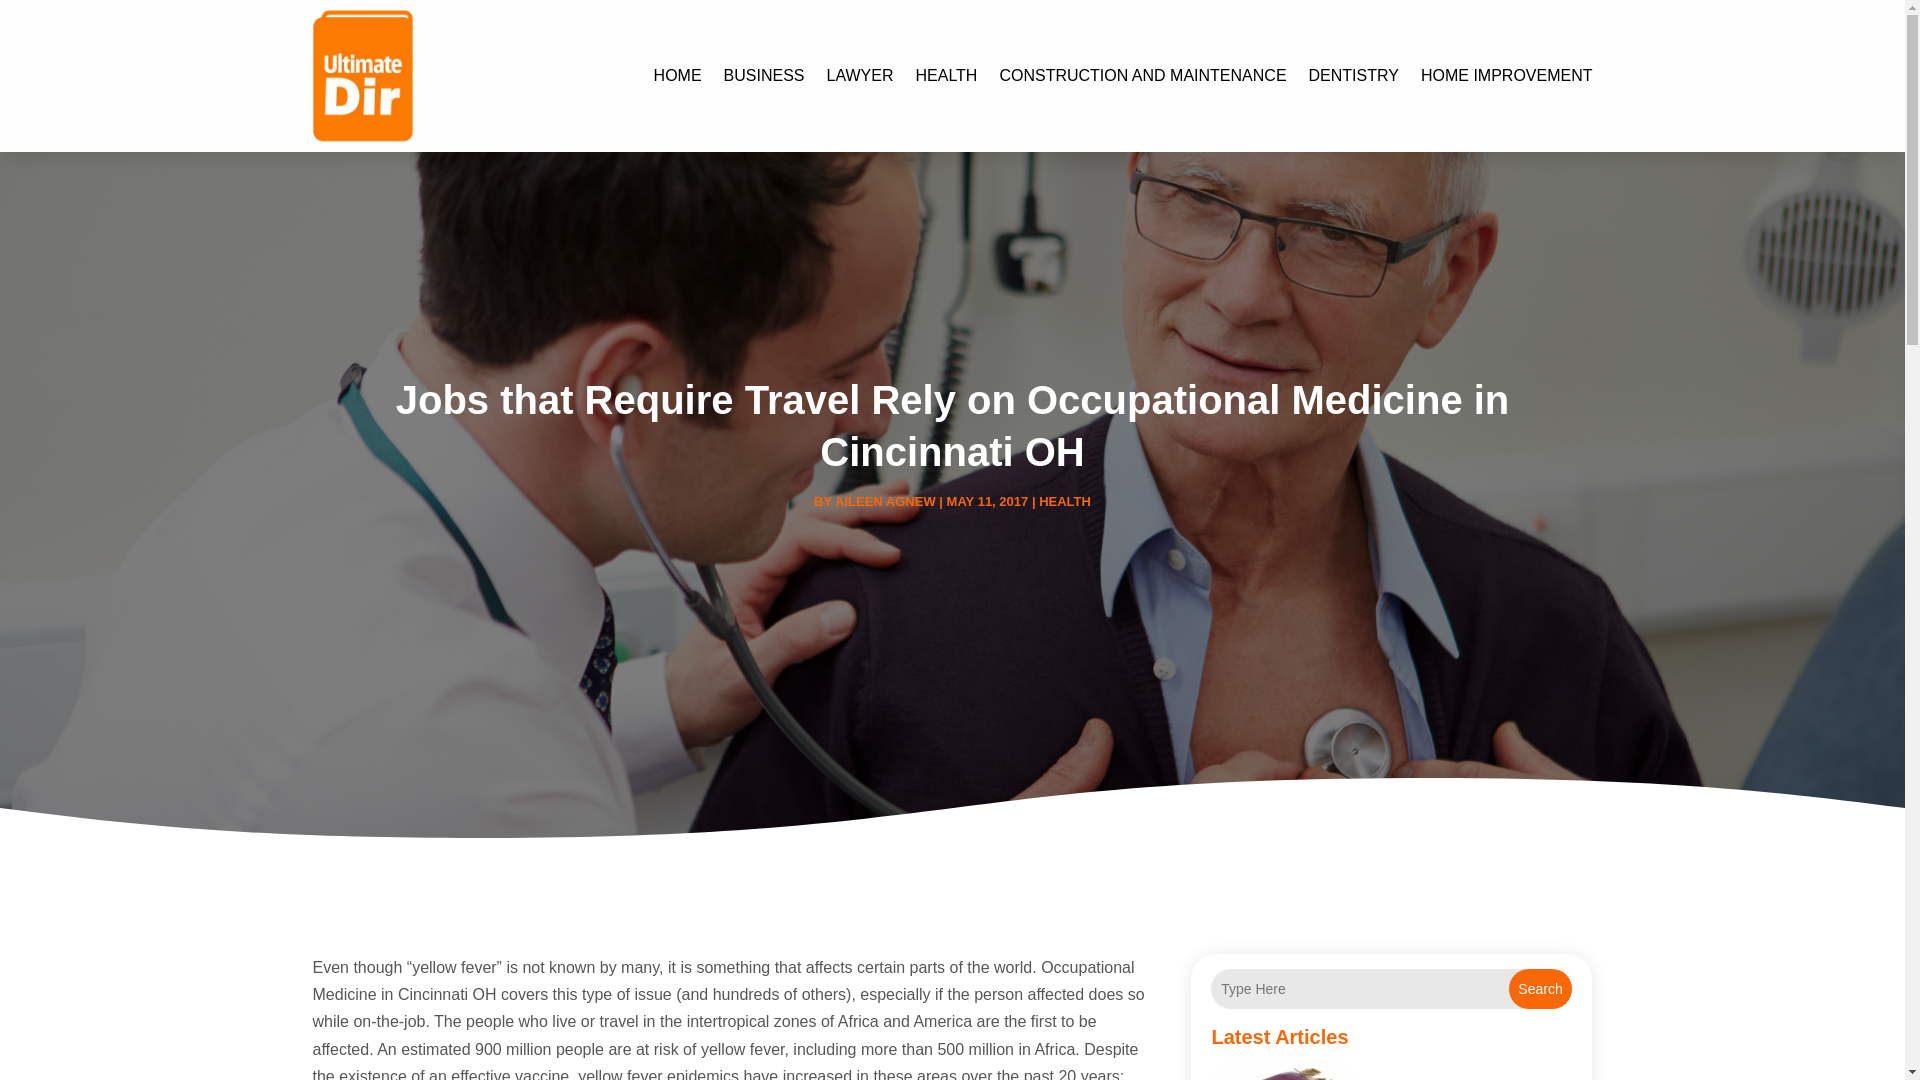  What do you see at coordinates (886, 500) in the screenshot?
I see `AILEEN AGNEW` at bounding box center [886, 500].